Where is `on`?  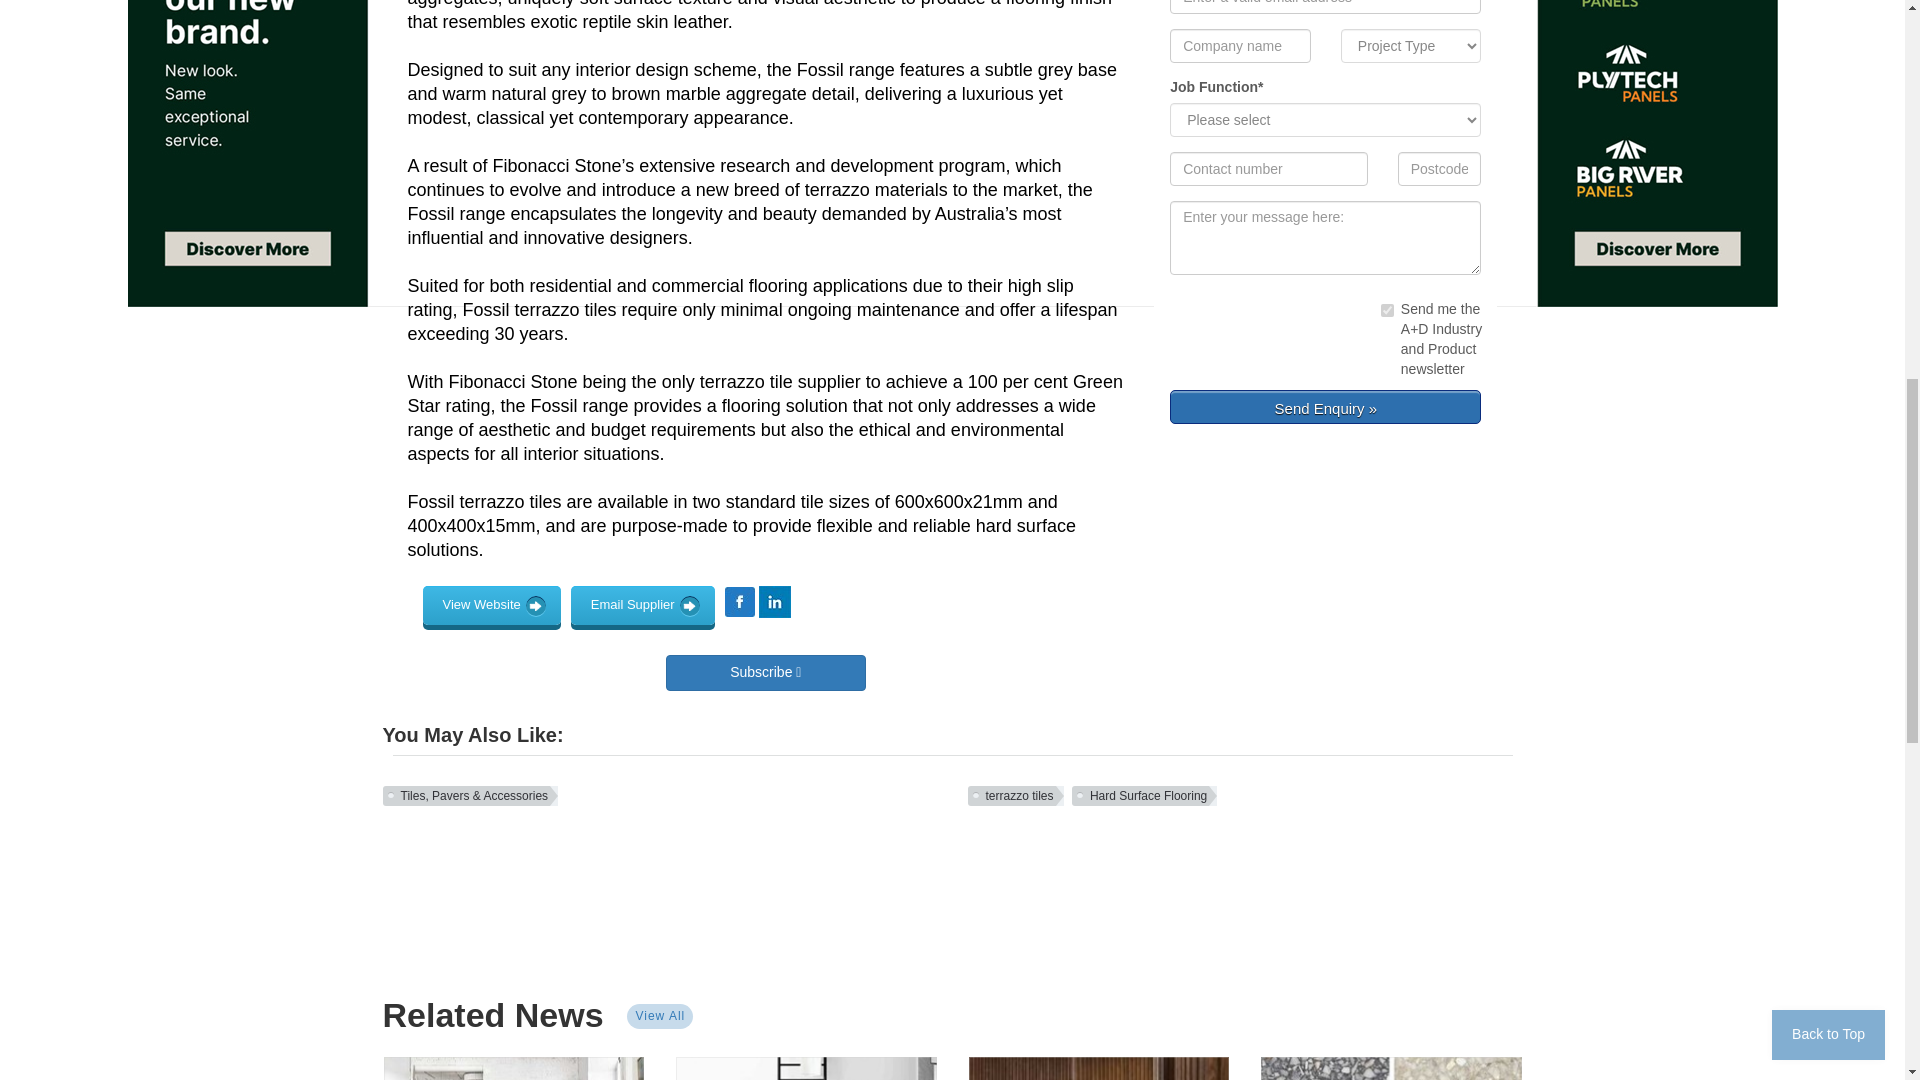 on is located at coordinates (1386, 310).